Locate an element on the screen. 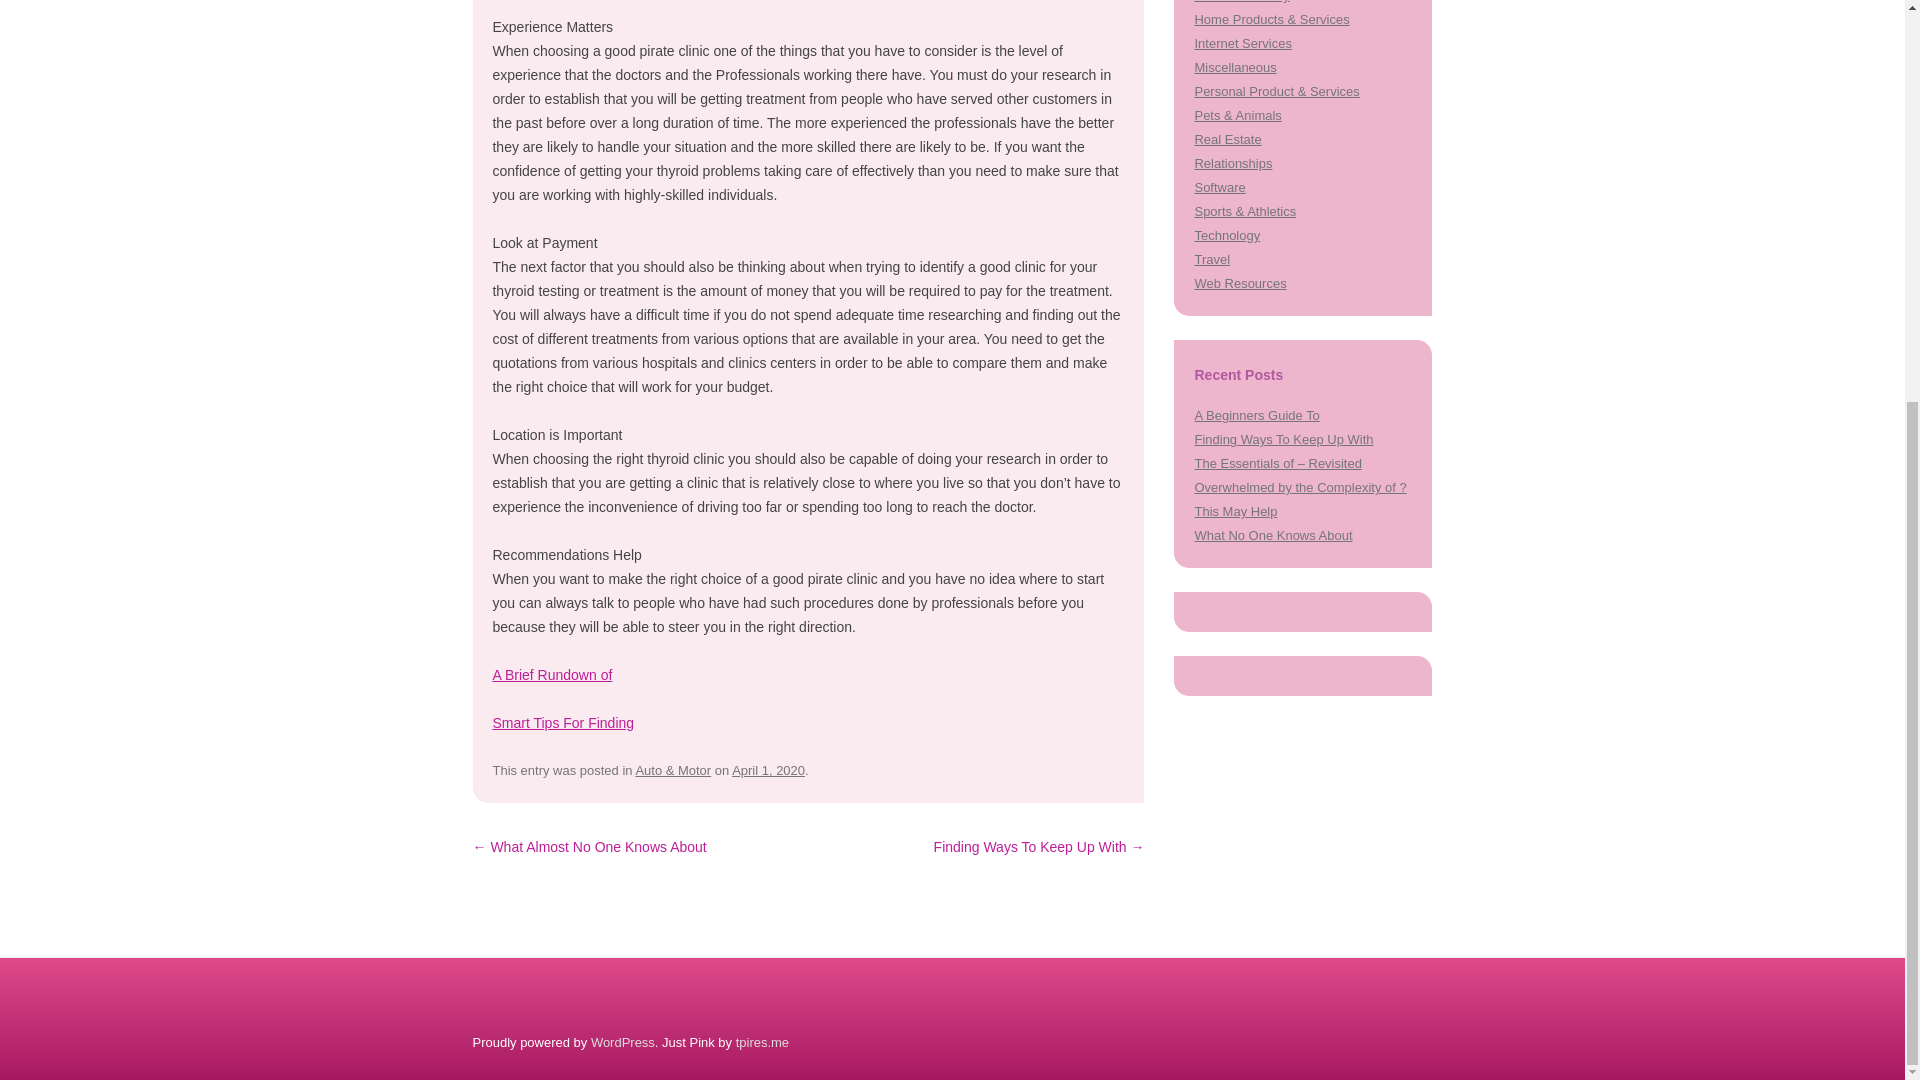  home and family is located at coordinates (1241, 2).